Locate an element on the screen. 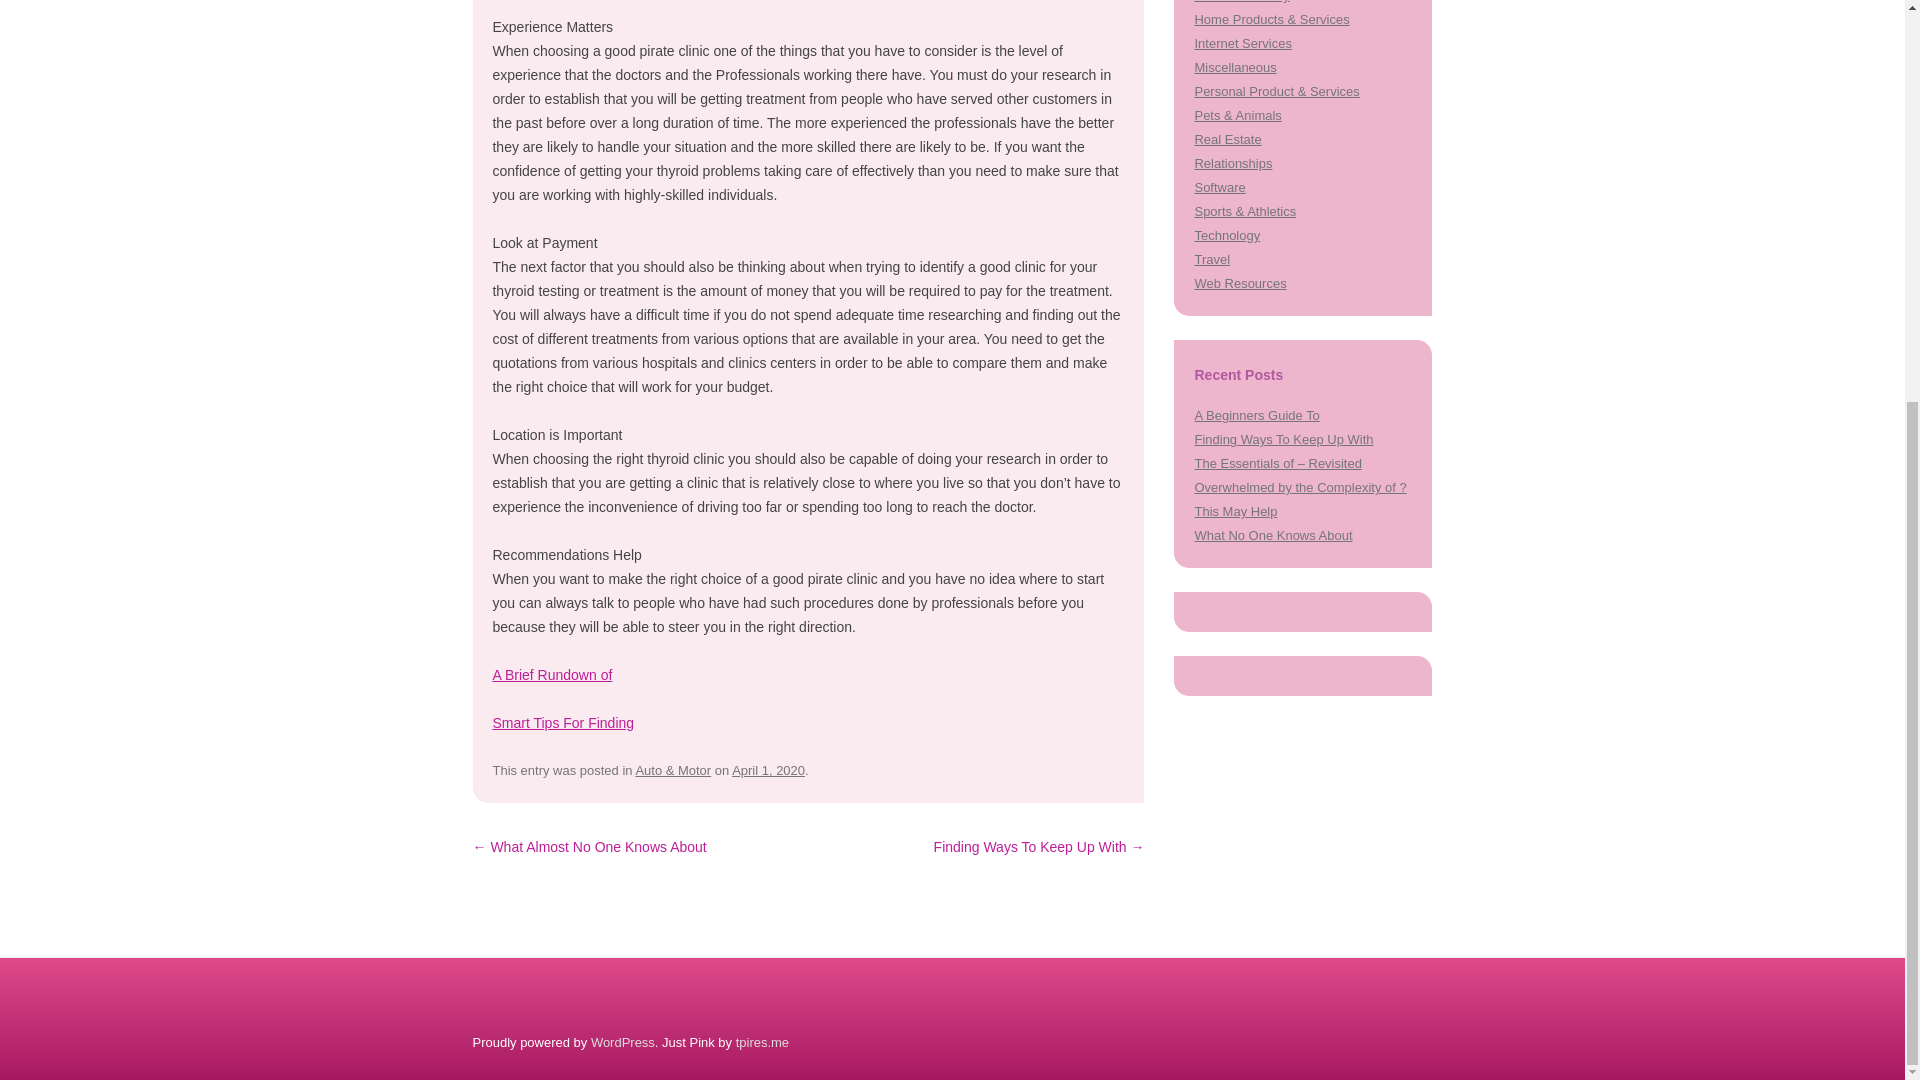  home and family is located at coordinates (1241, 2).